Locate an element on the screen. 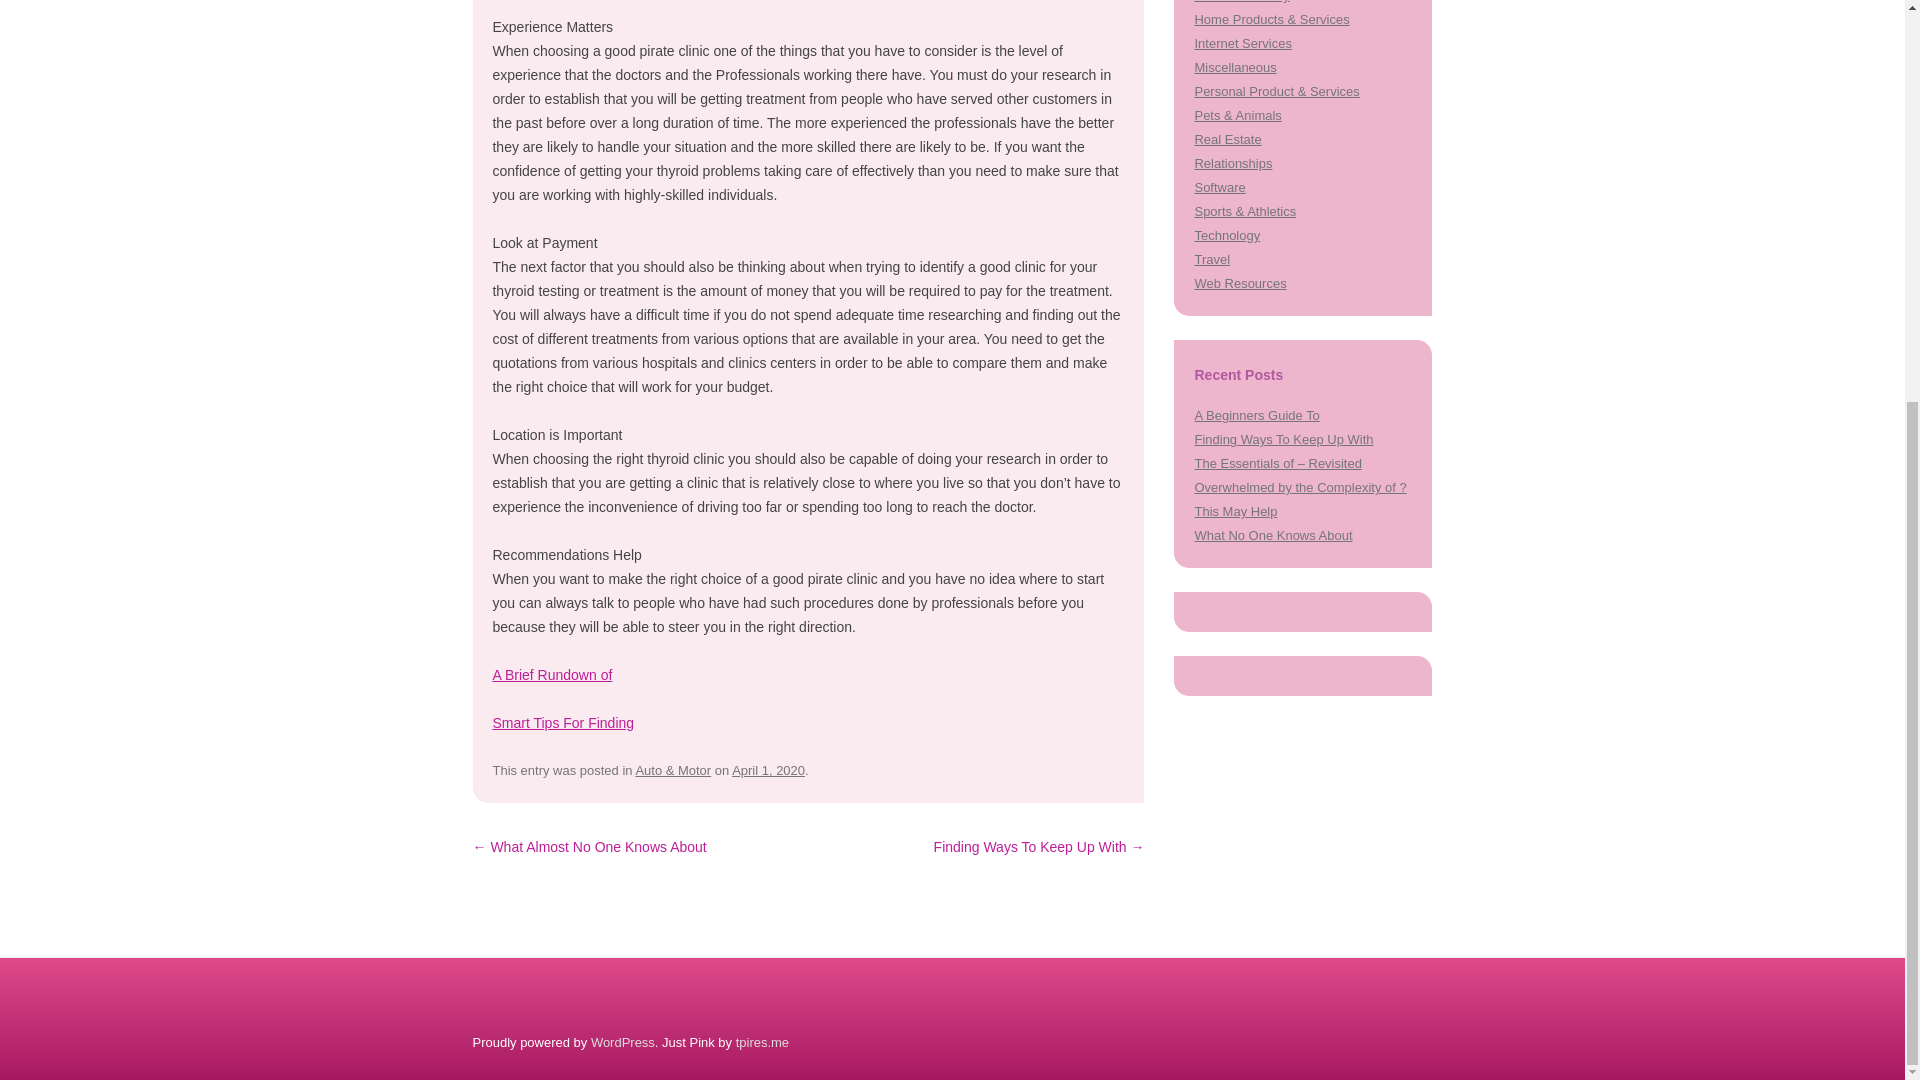  home and family is located at coordinates (1241, 2).